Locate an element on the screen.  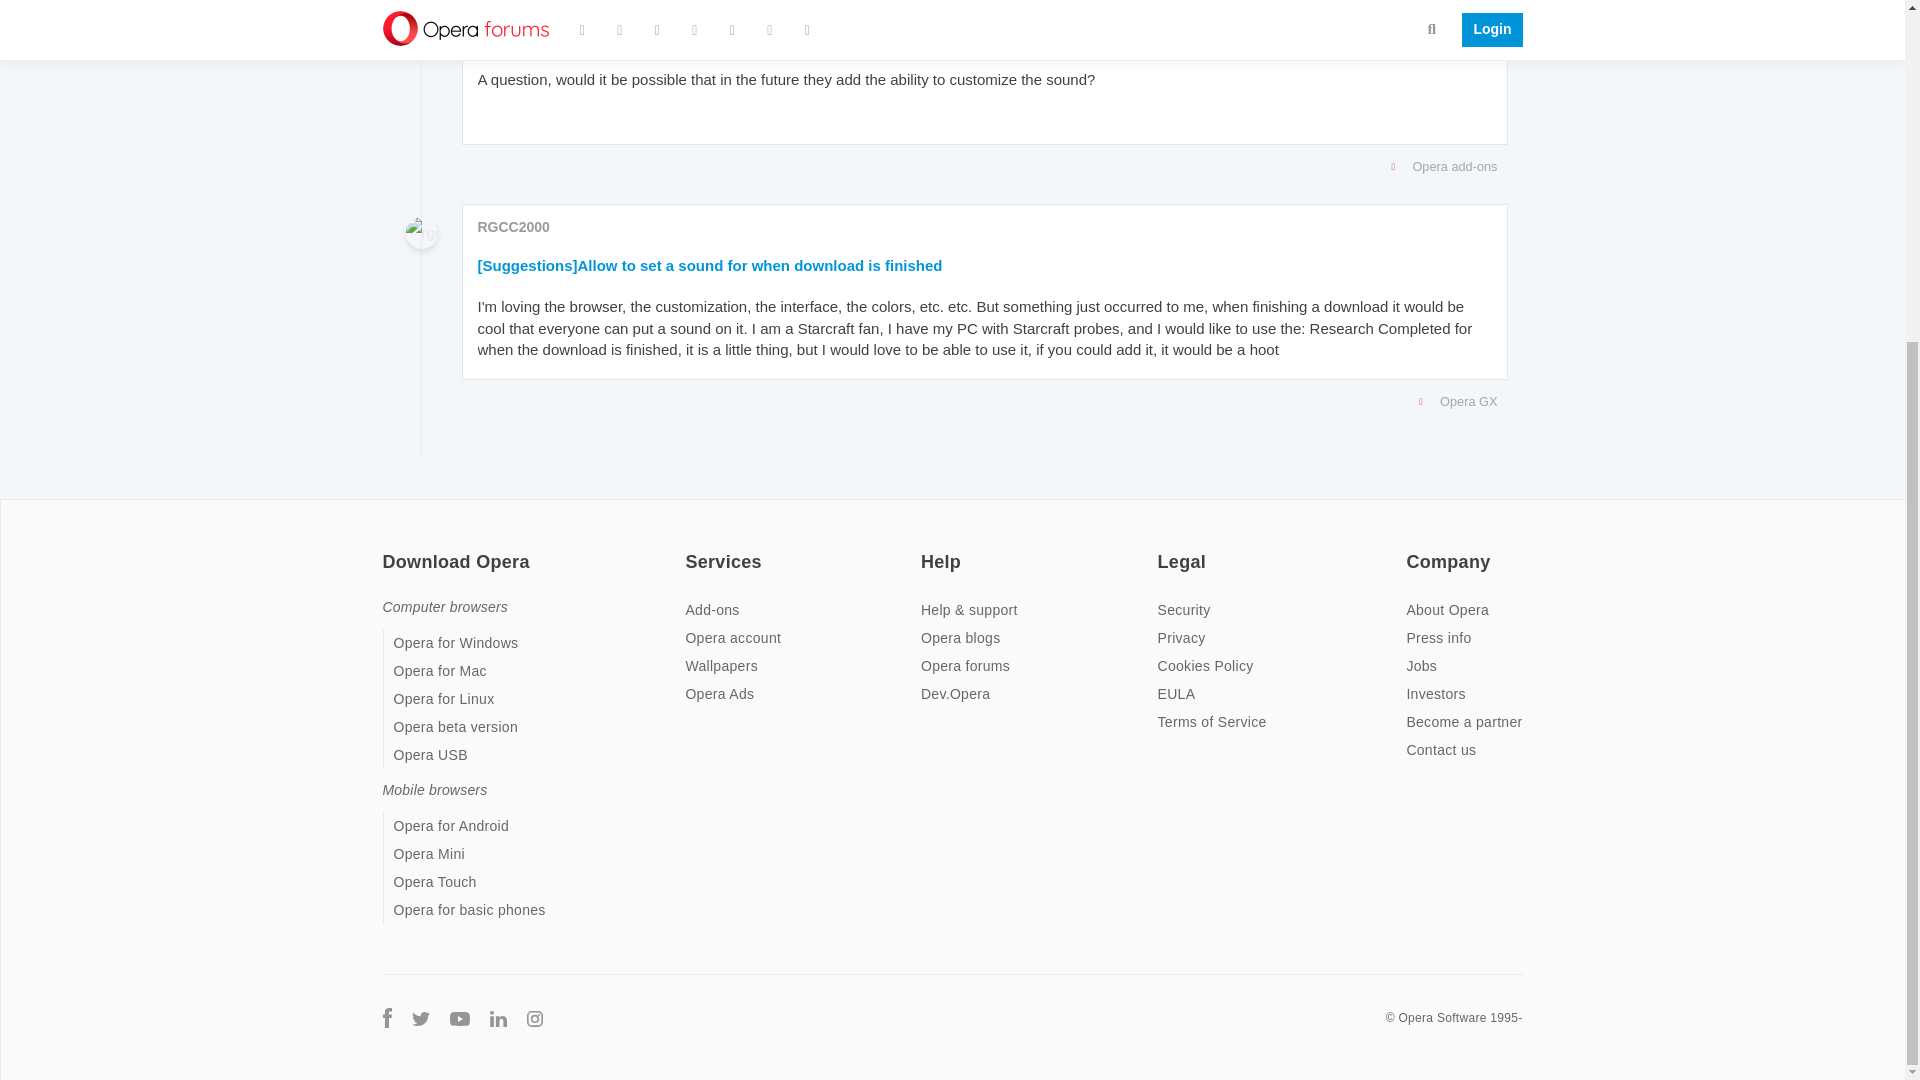
Opera for Linux is located at coordinates (444, 699).